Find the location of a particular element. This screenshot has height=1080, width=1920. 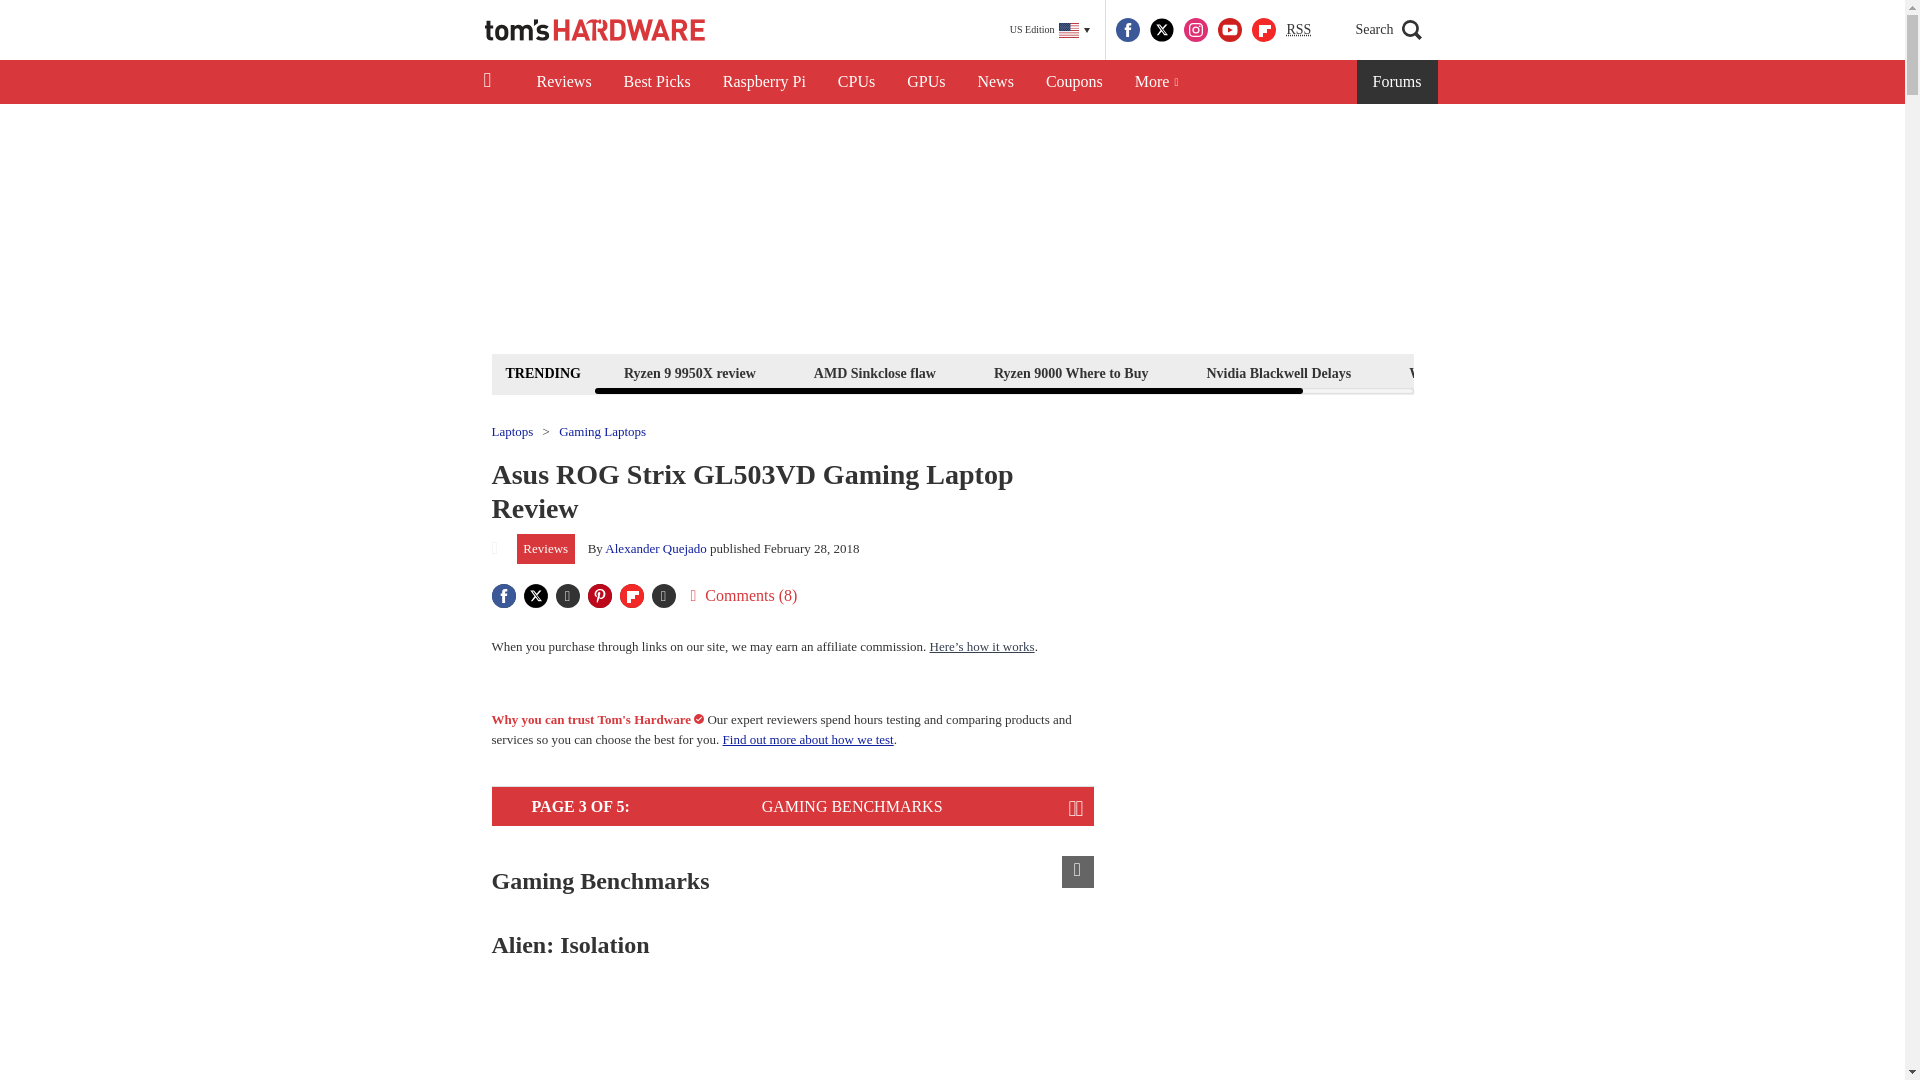

Raspberry Pi is located at coordinates (764, 82).